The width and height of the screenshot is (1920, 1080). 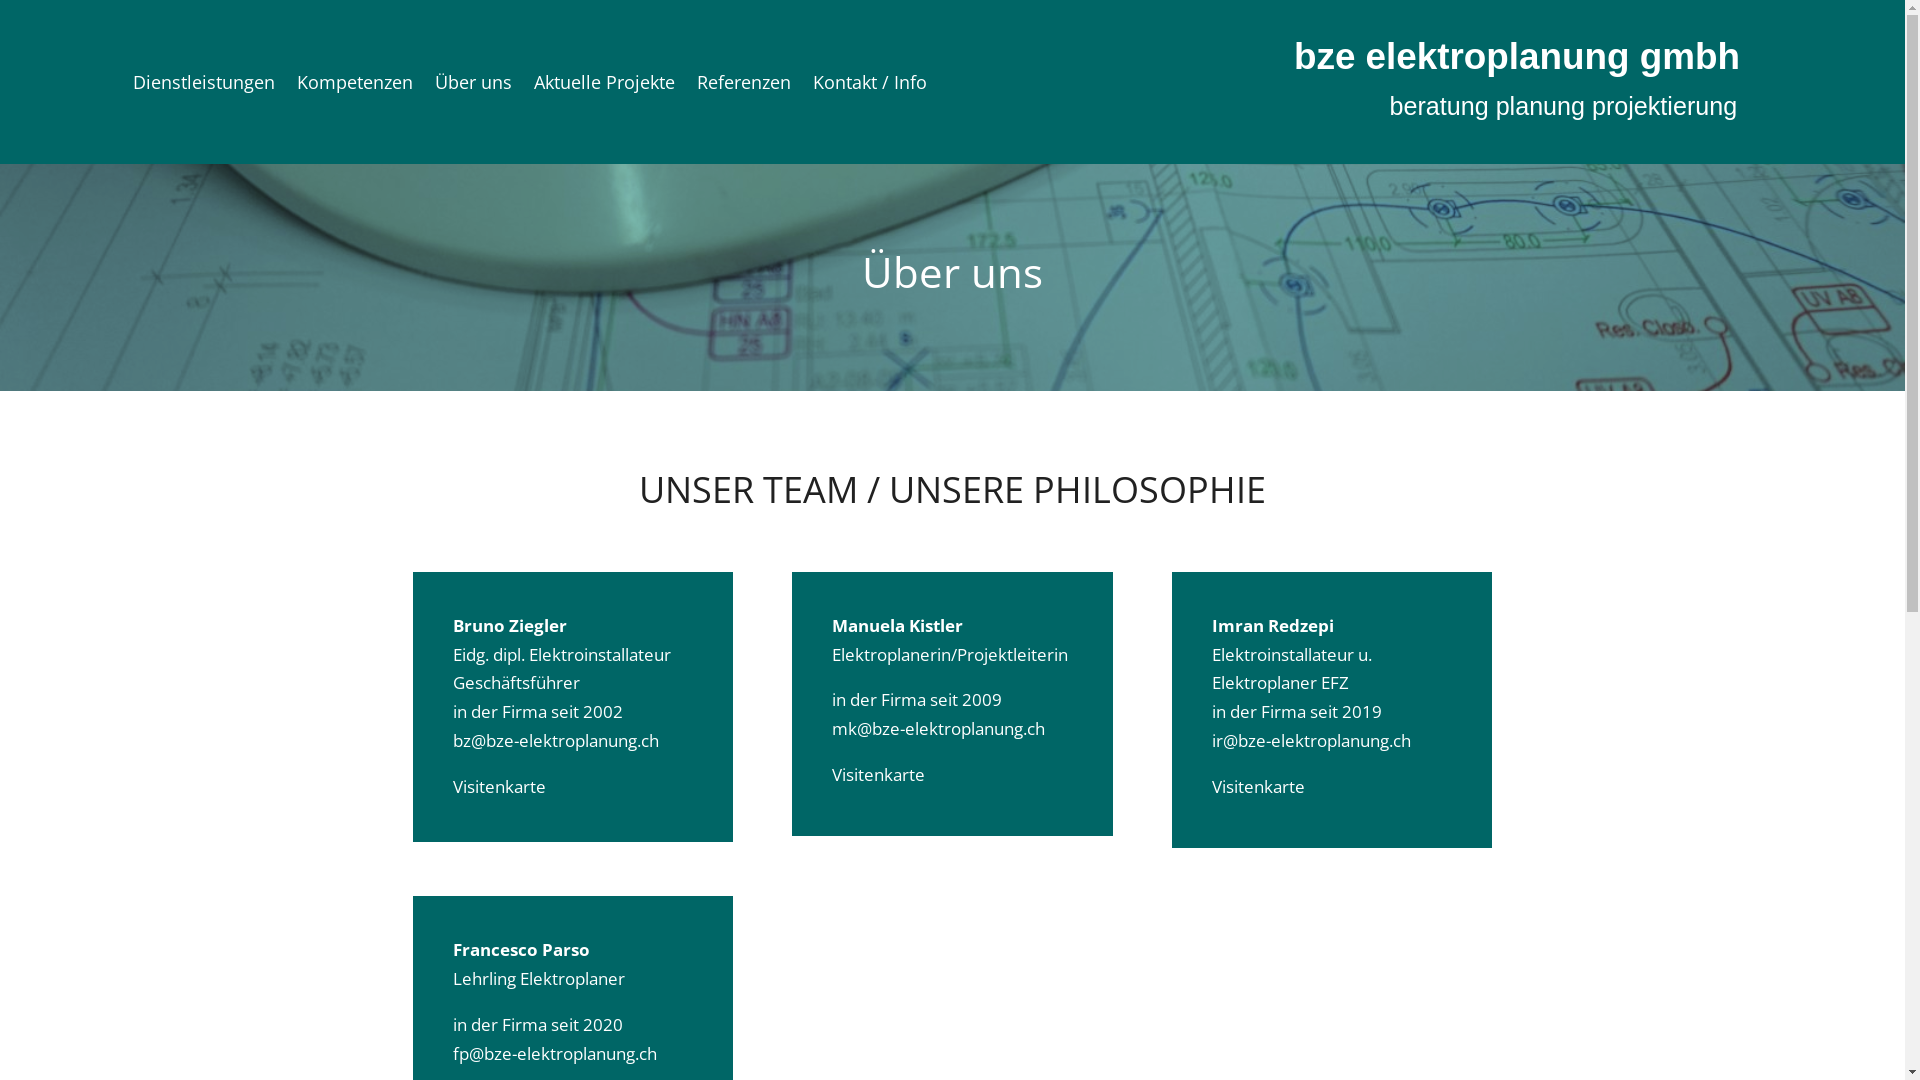 I want to click on Visitenkarte, so click(x=1258, y=786).